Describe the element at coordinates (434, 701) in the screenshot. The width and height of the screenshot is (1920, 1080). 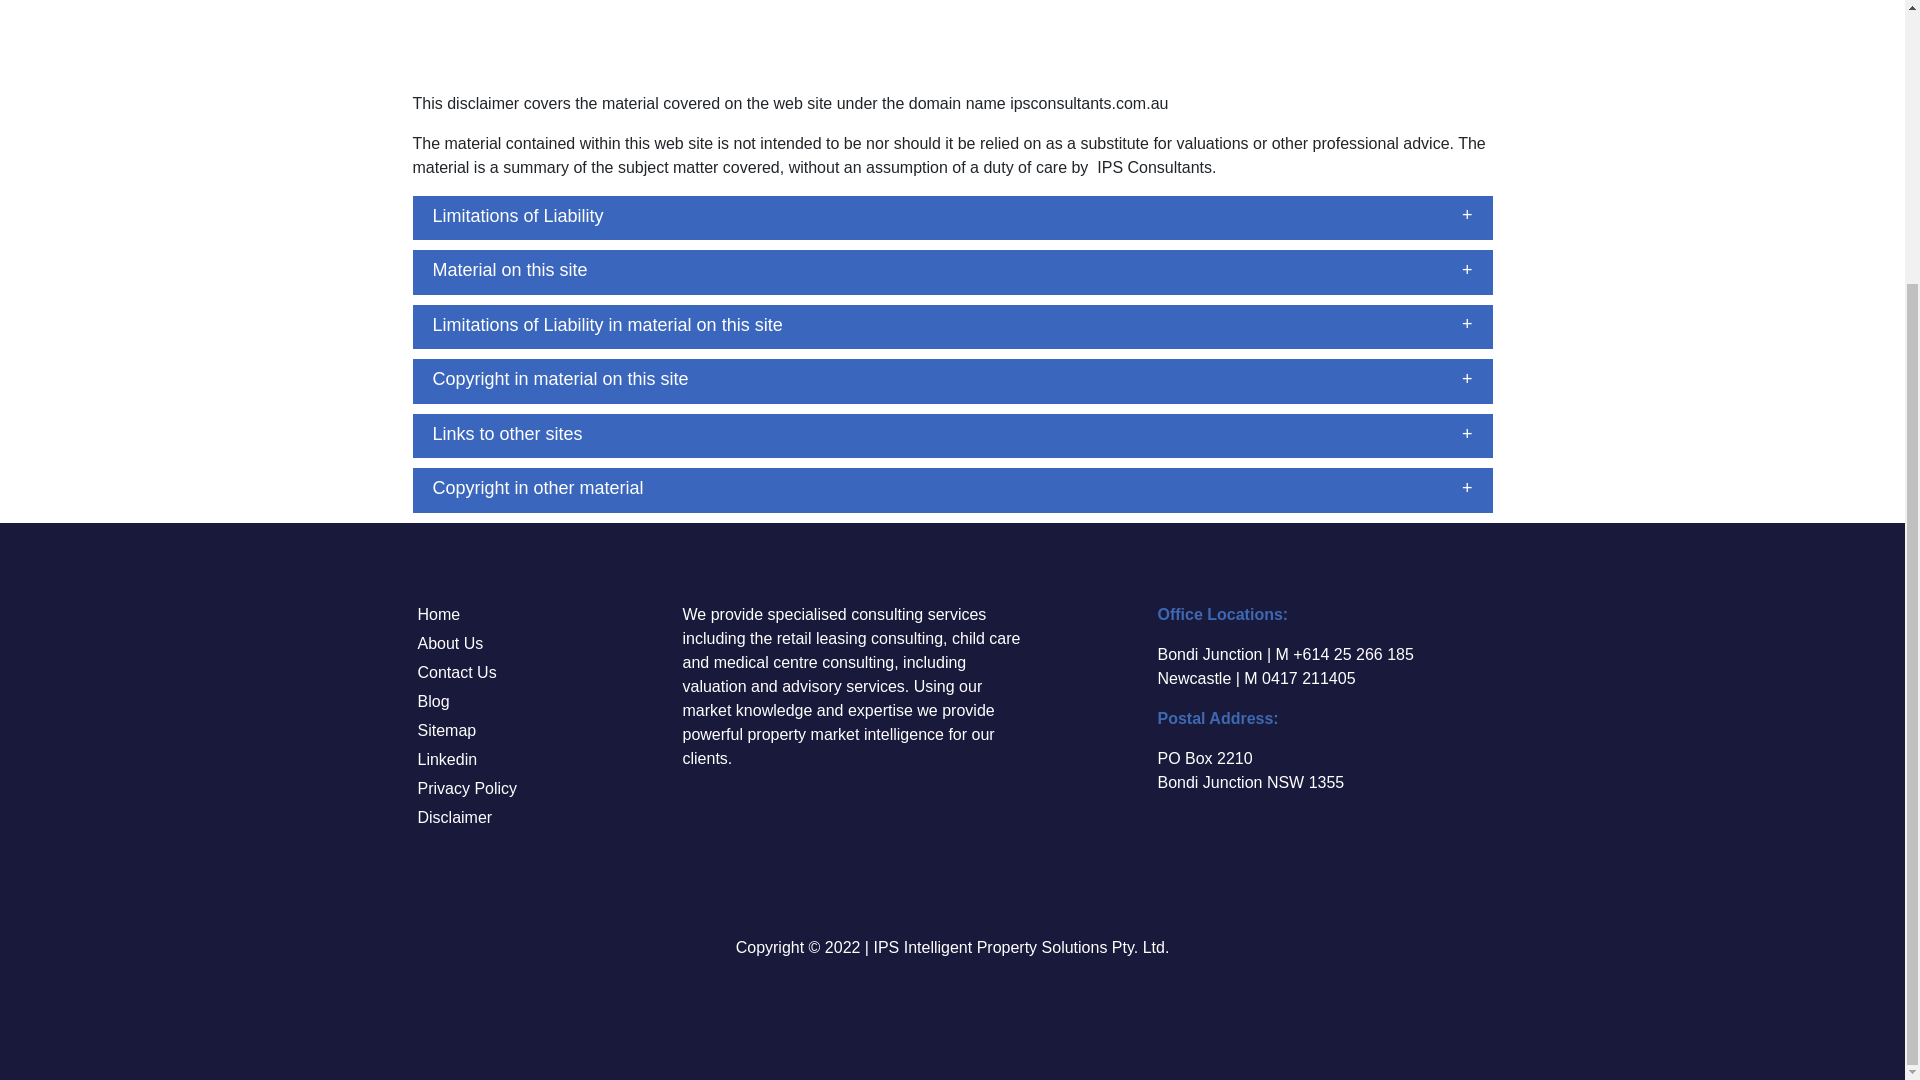
I see `Blog` at that location.